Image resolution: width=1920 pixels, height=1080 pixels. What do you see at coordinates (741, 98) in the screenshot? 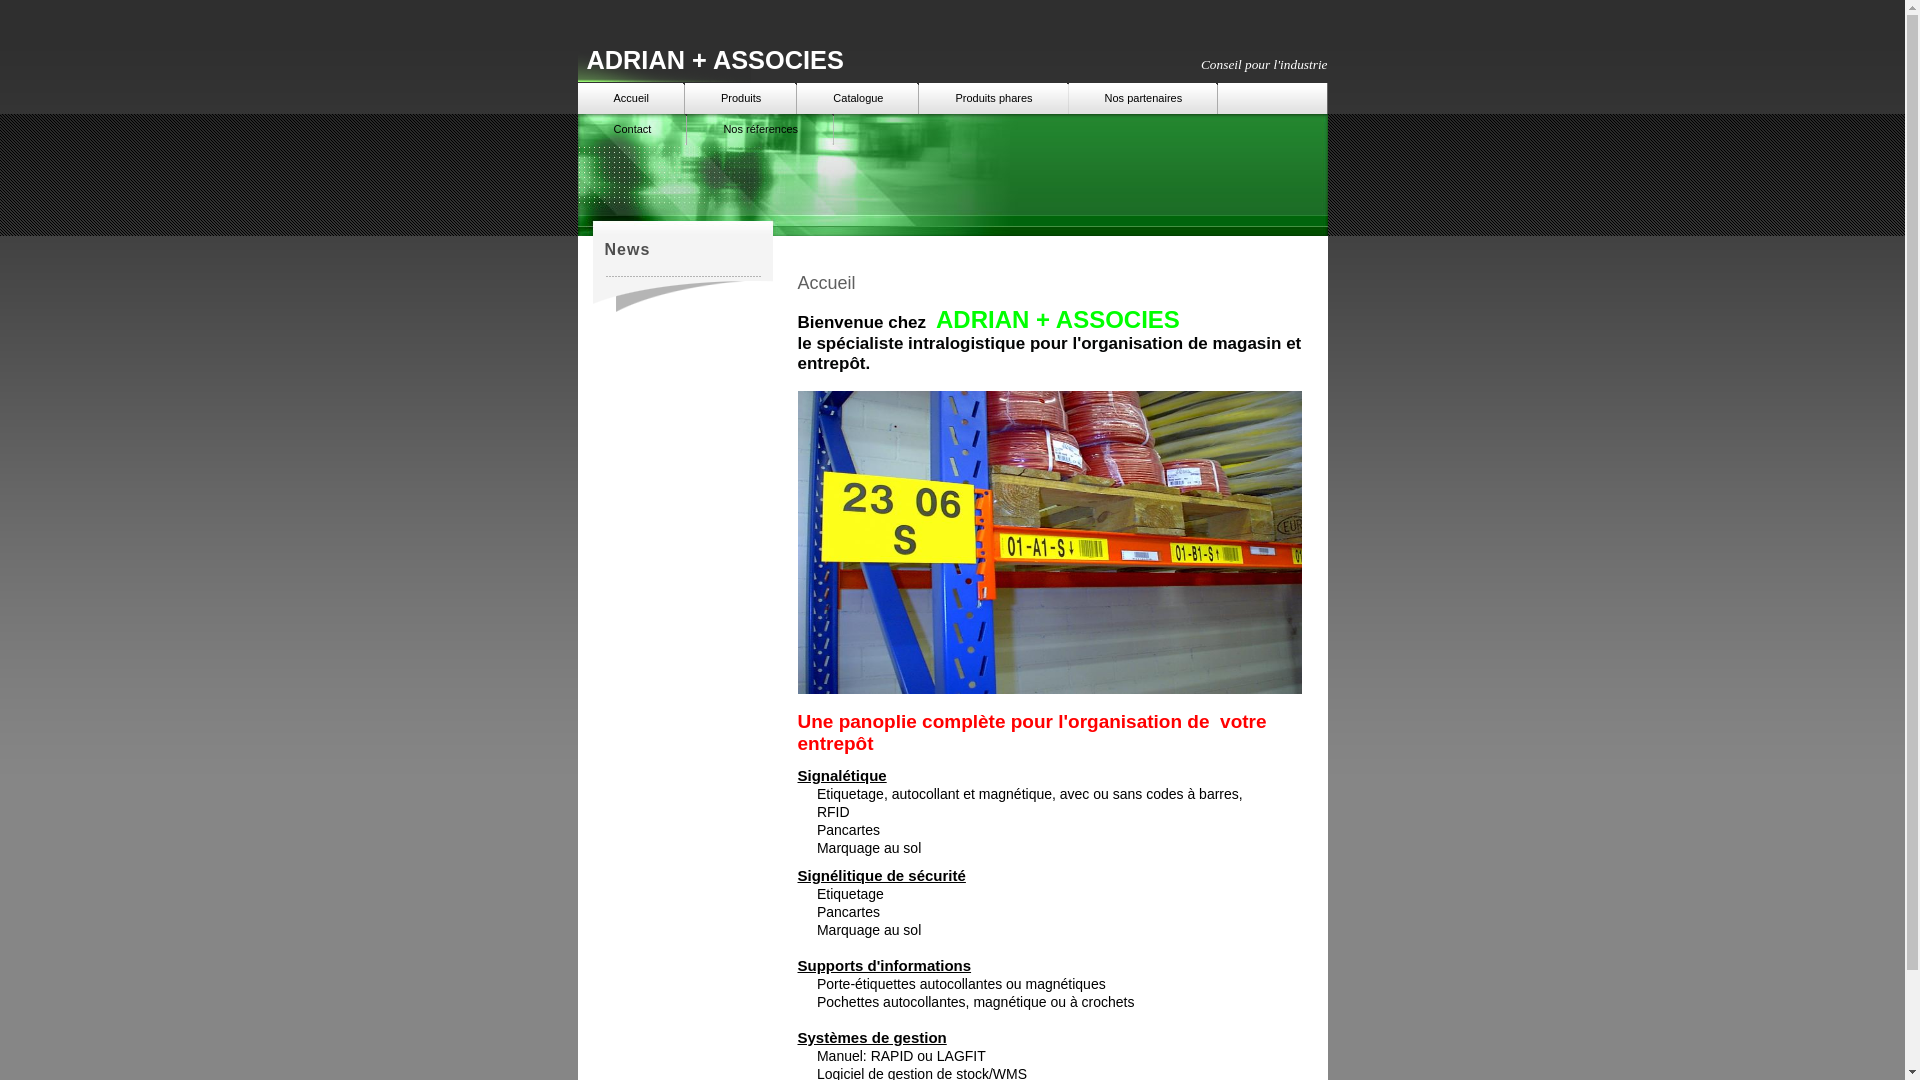
I see `Produits` at bounding box center [741, 98].